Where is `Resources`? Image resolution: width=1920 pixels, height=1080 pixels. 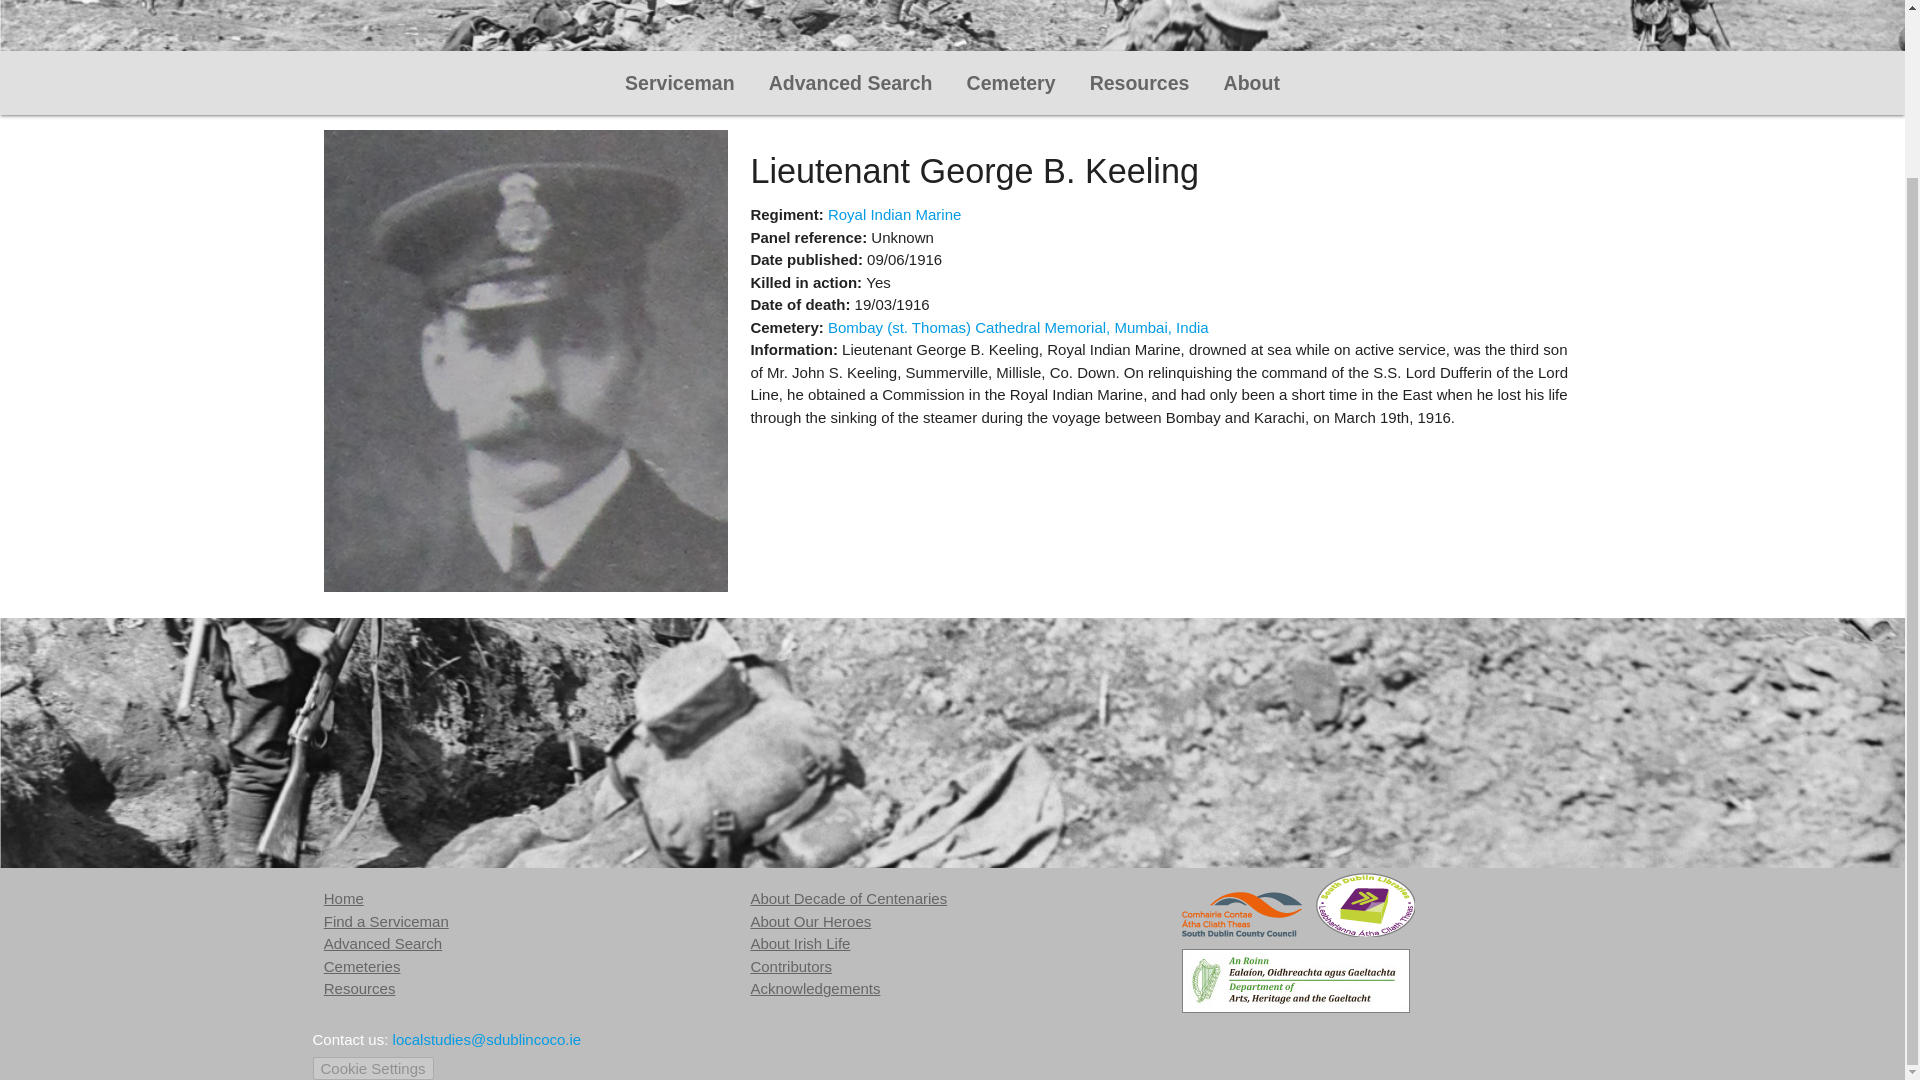
Resources is located at coordinates (360, 988).